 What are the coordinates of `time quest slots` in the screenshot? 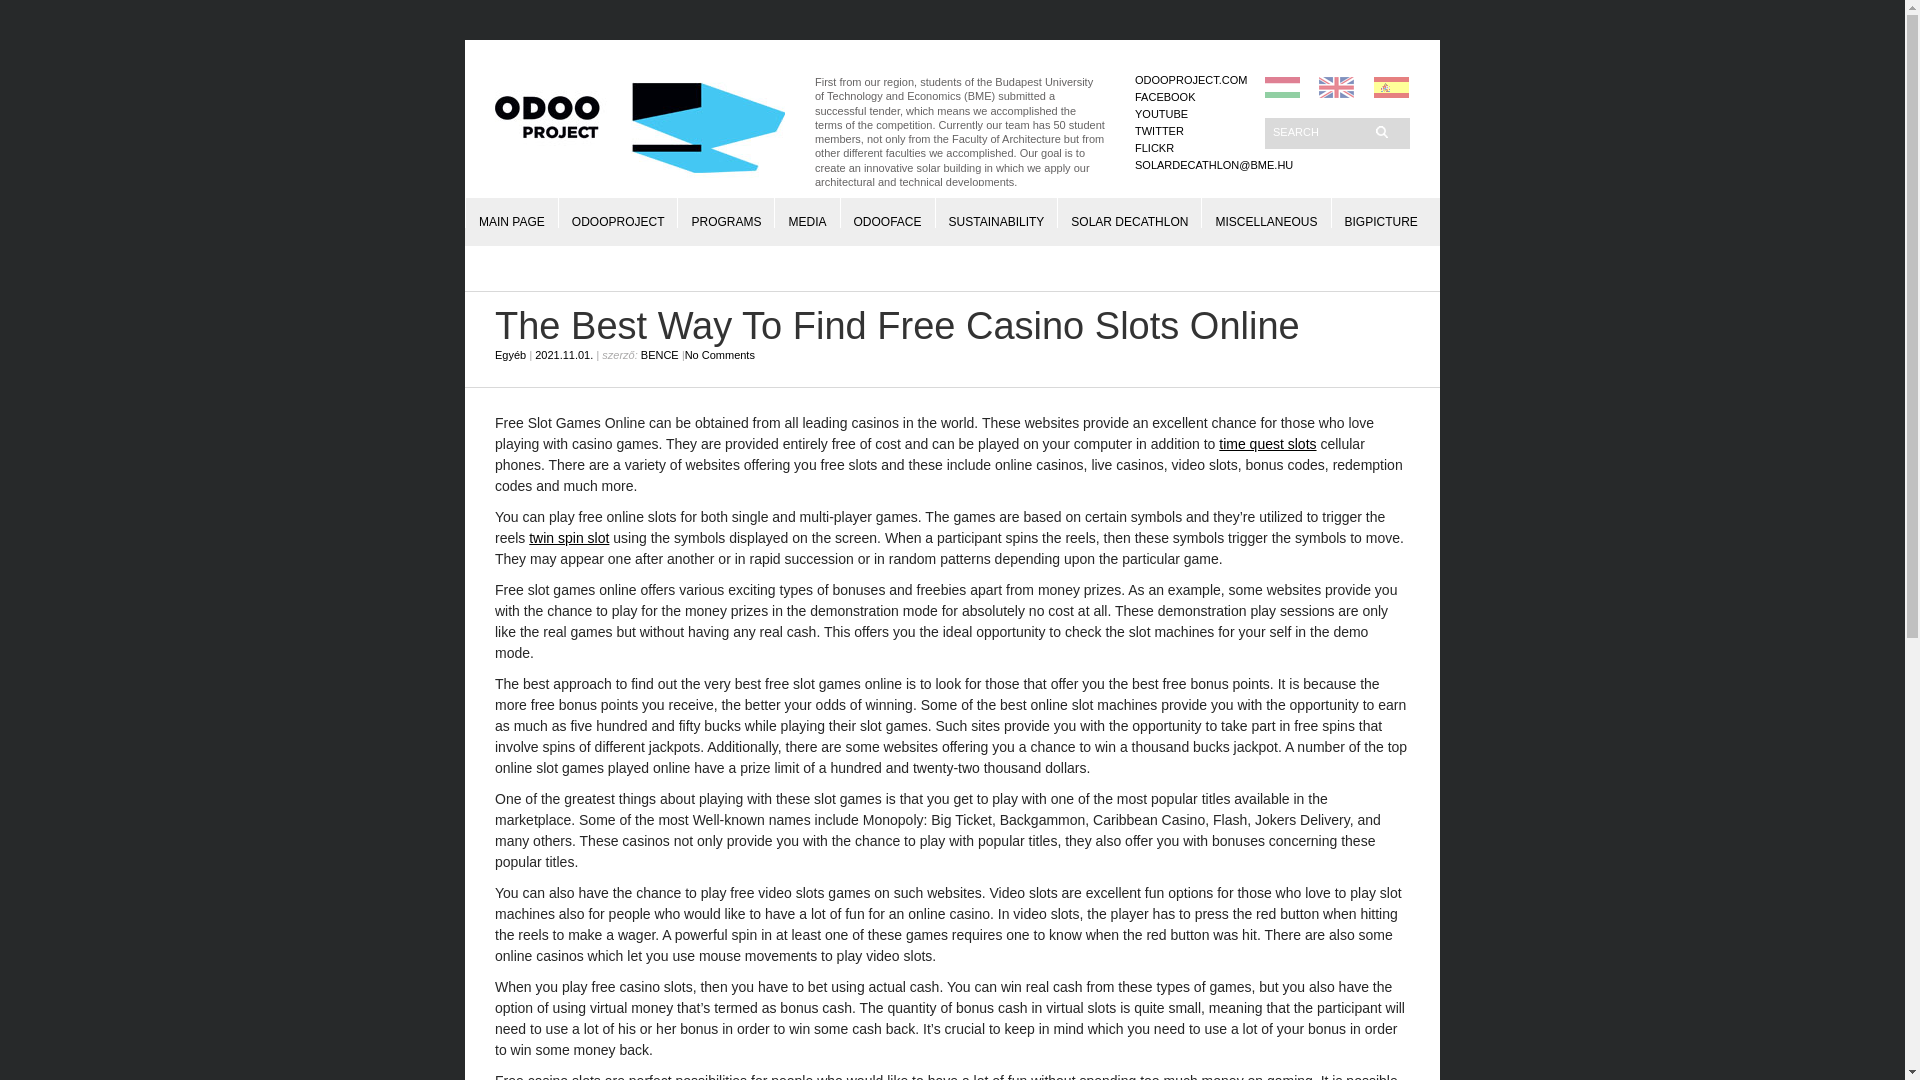 It's located at (1267, 444).